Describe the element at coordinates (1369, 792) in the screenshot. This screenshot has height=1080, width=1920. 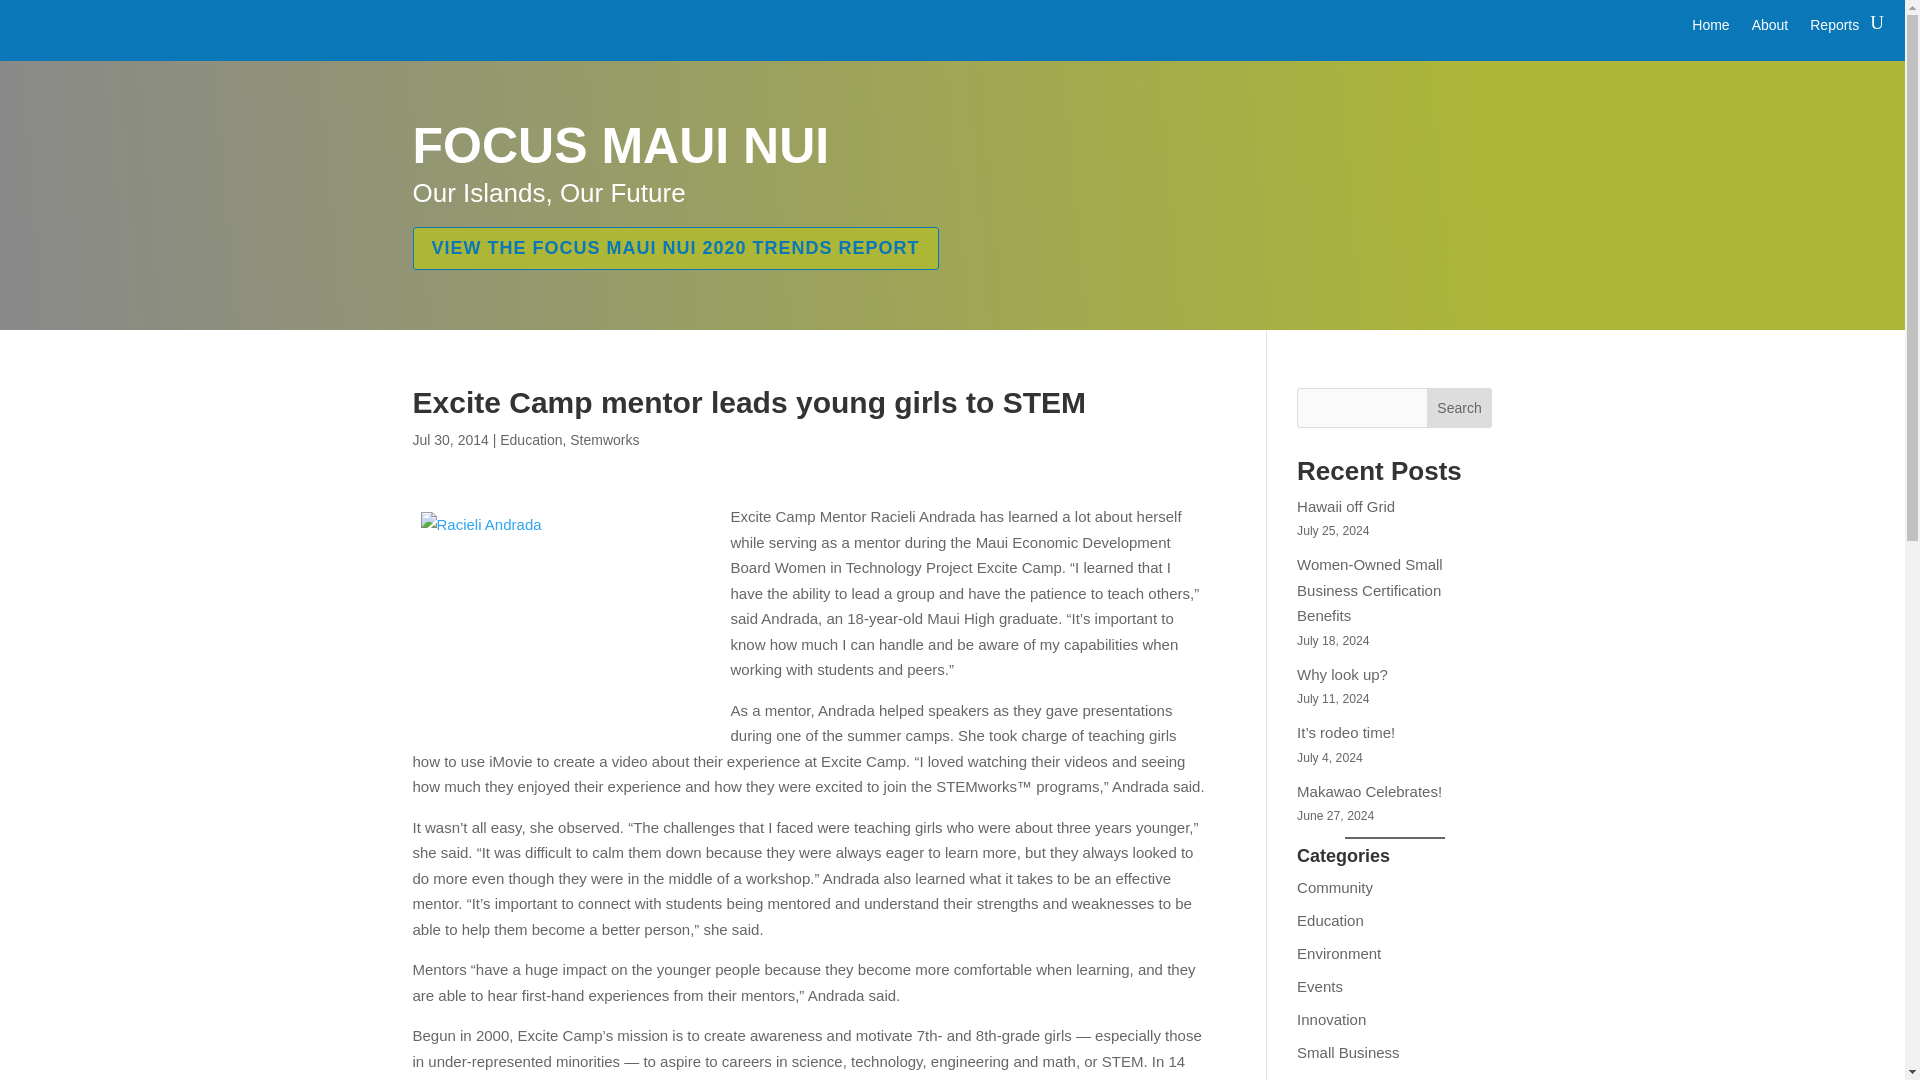
I see `Makawao Celebrates!` at that location.